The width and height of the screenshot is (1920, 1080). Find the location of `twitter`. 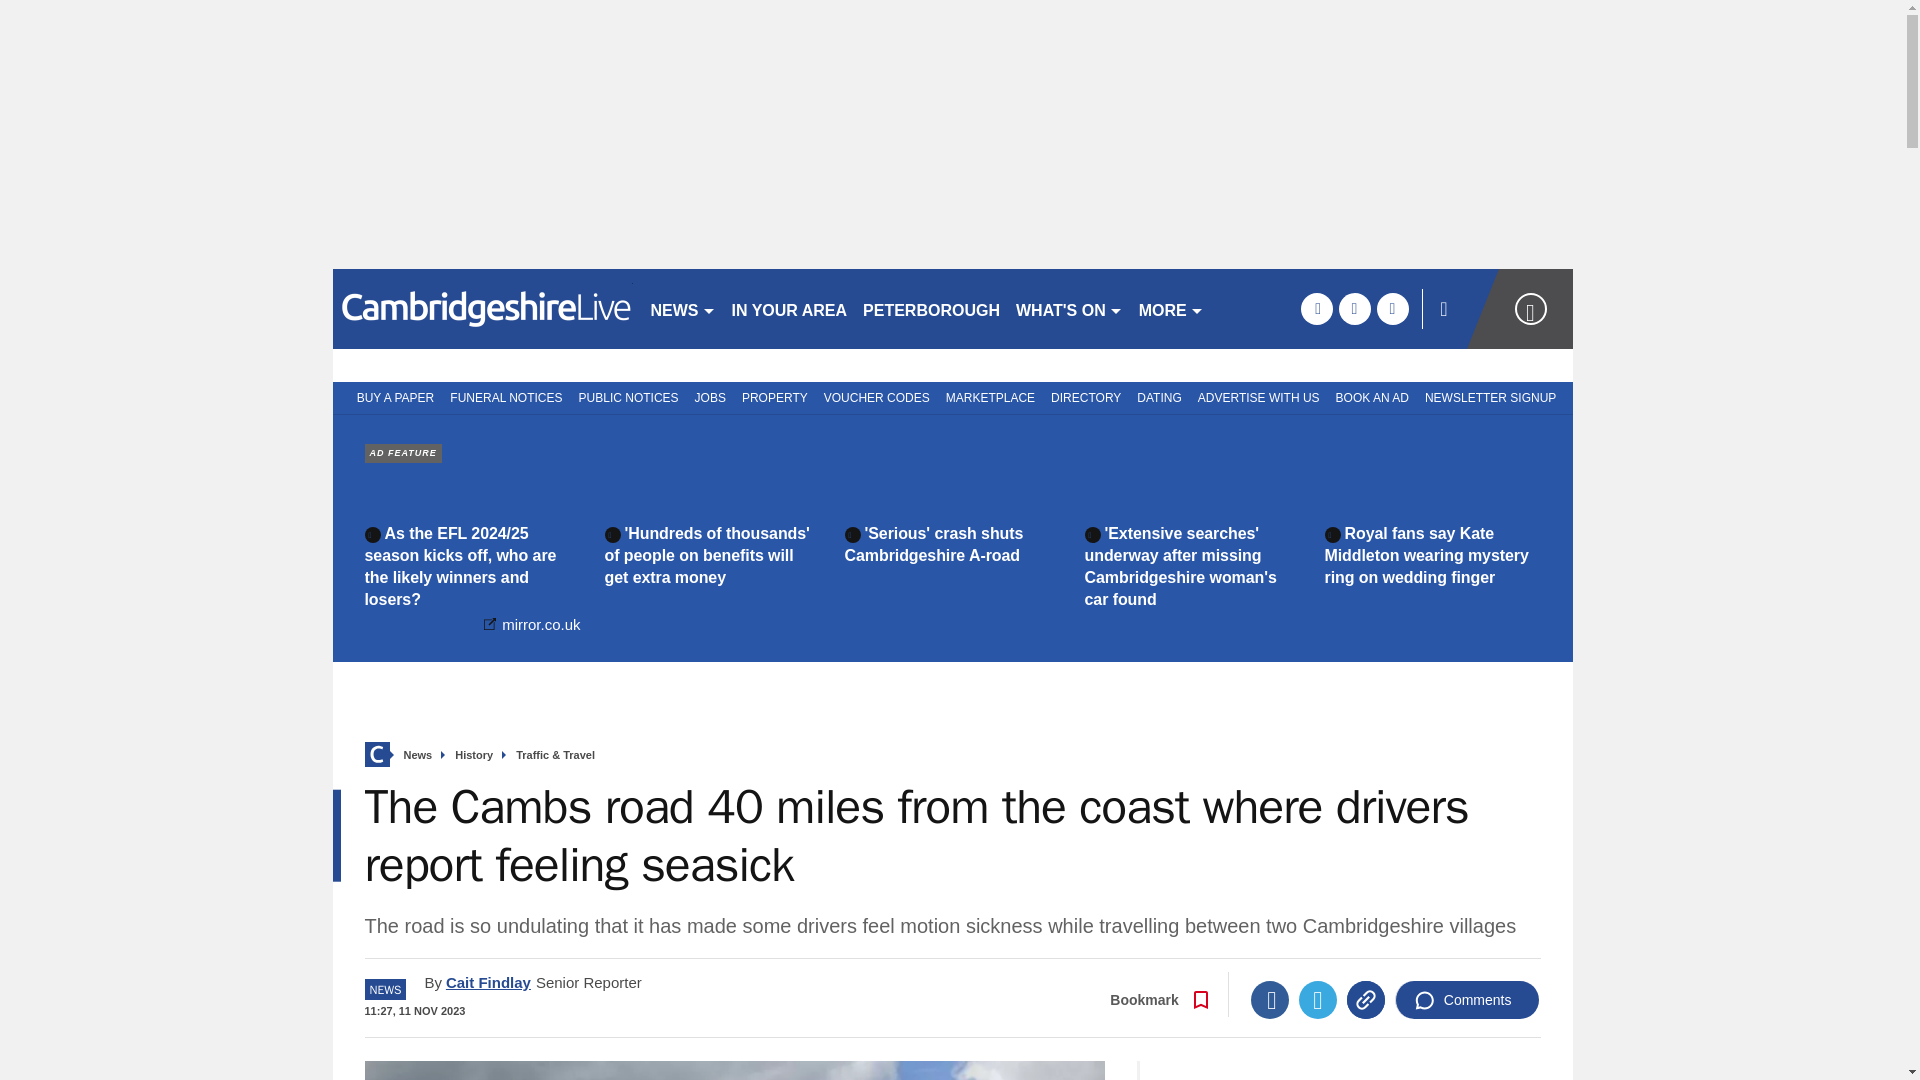

twitter is located at coordinates (1354, 308).